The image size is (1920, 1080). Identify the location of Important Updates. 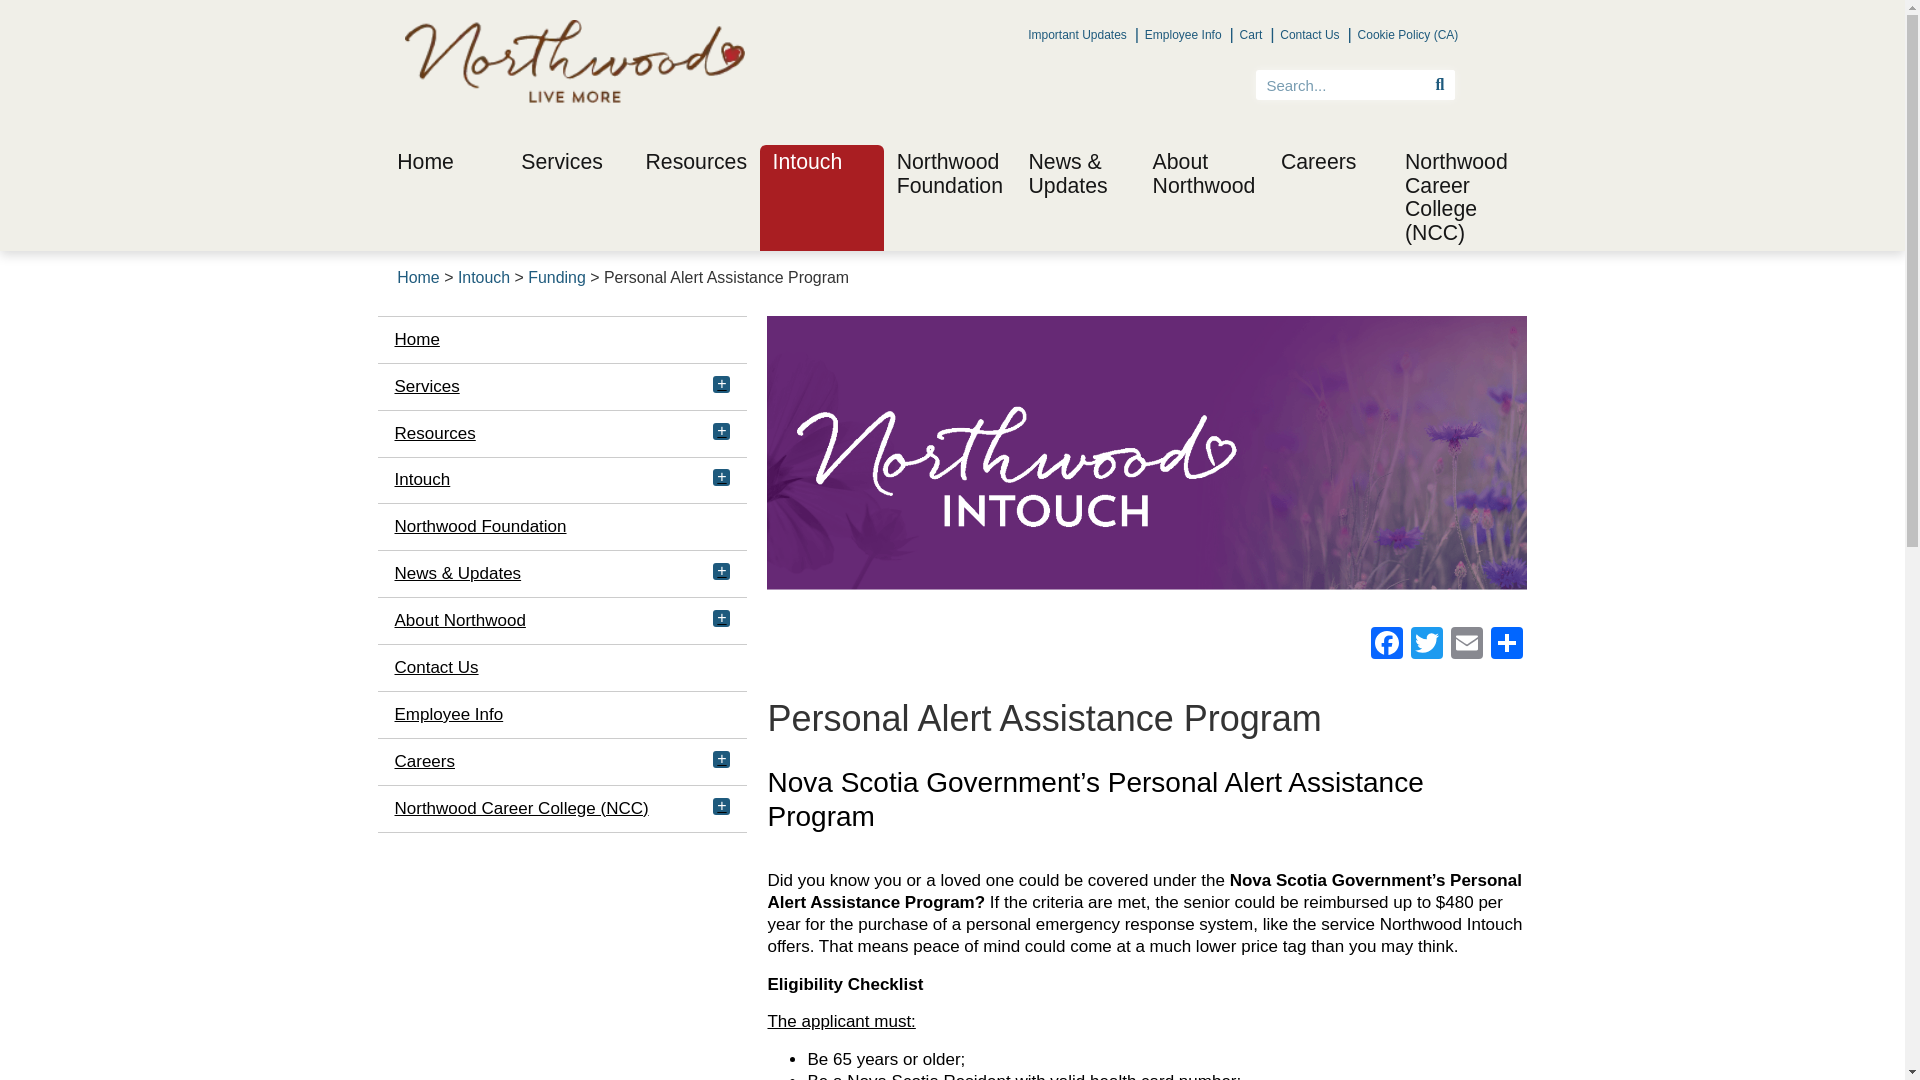
(1076, 34).